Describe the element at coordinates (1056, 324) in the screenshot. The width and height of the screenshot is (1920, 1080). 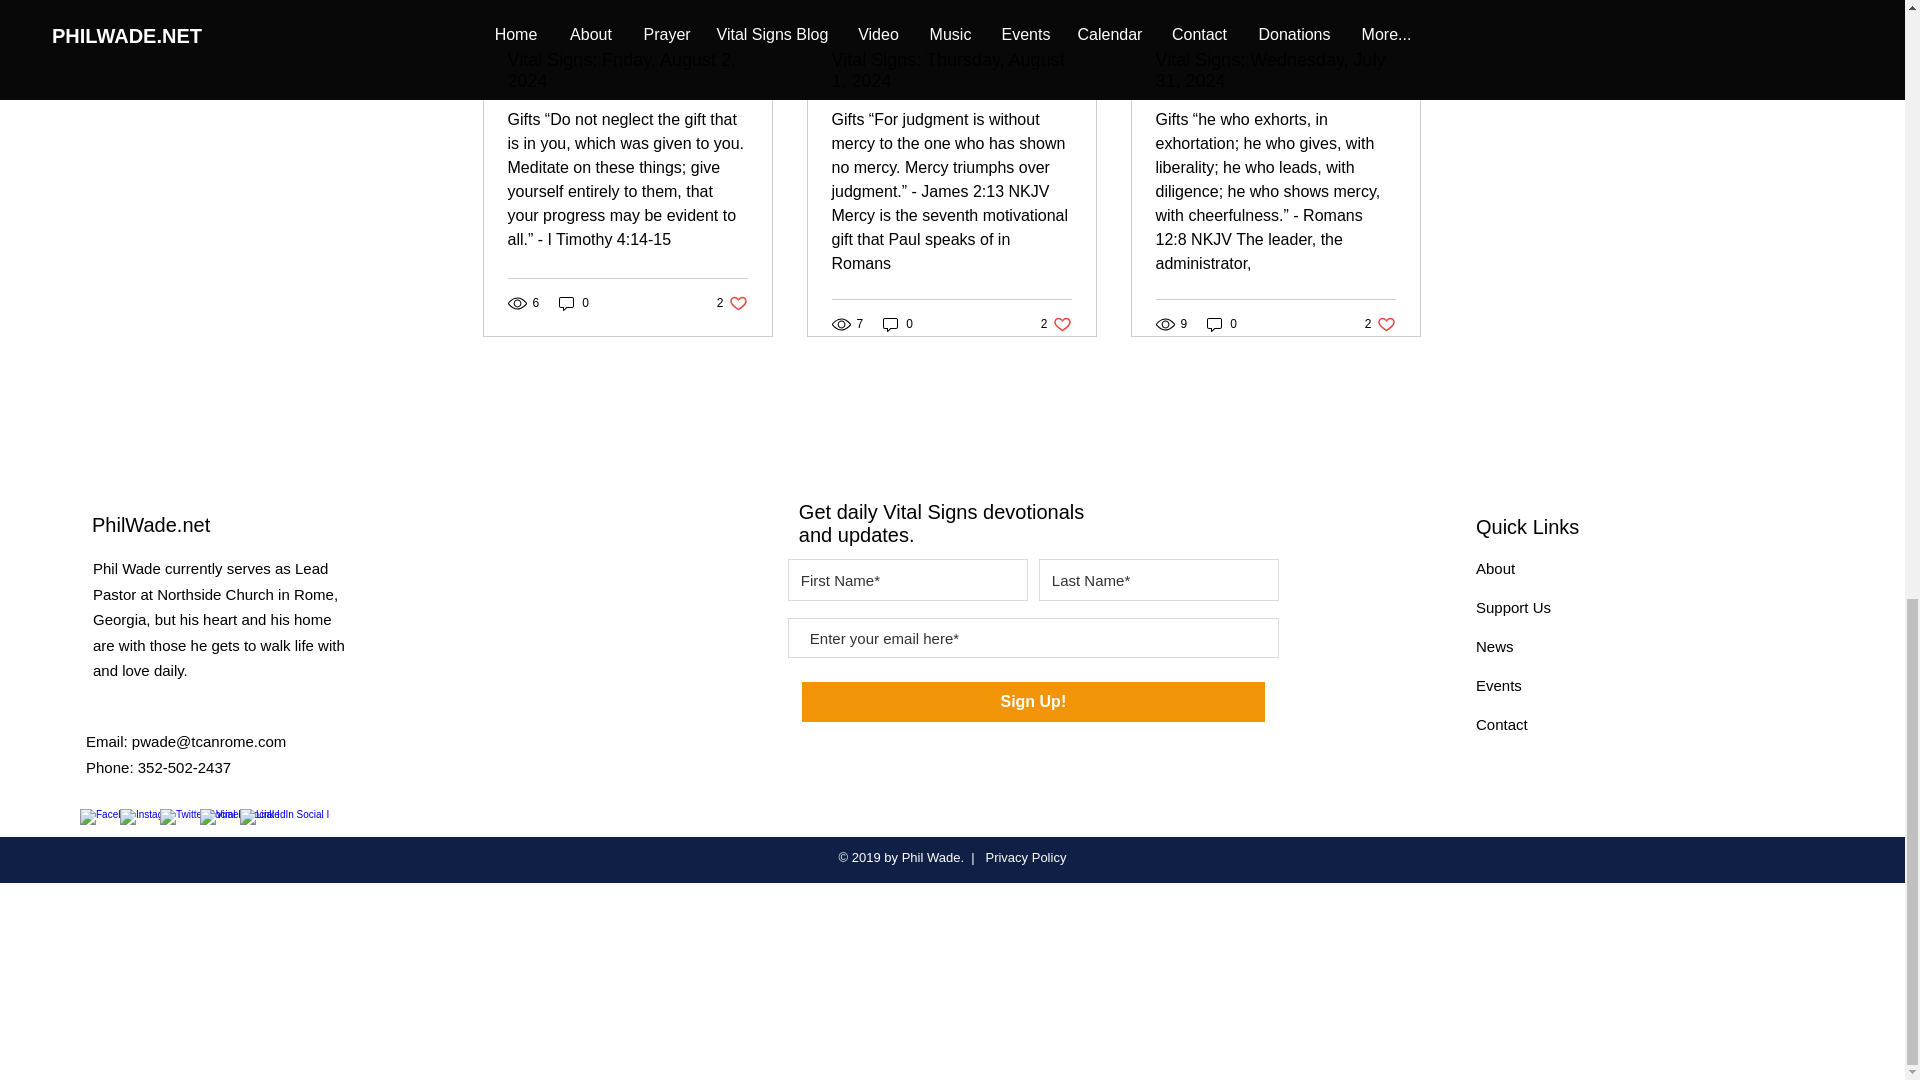
I see `See All` at that location.